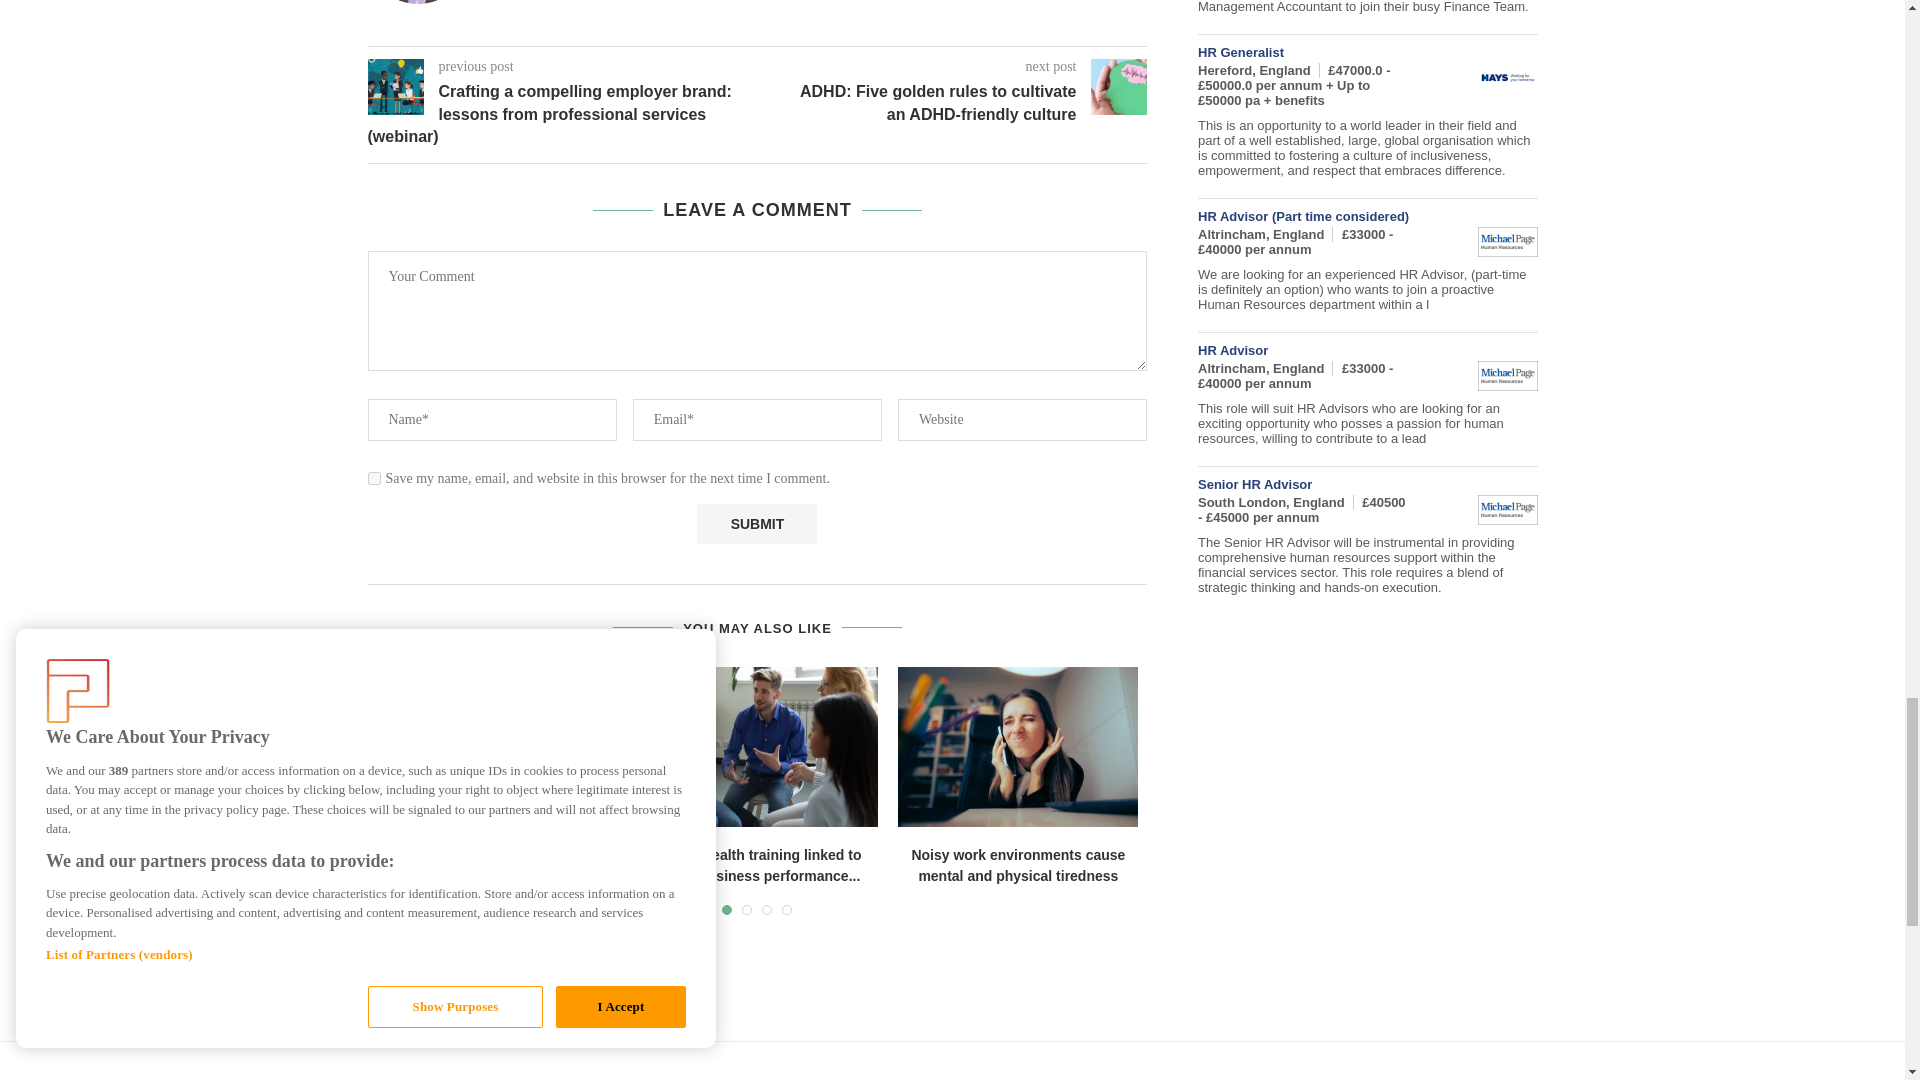 Image resolution: width=1920 pixels, height=1080 pixels. Describe the element at coordinates (374, 478) in the screenshot. I see `yes` at that location.